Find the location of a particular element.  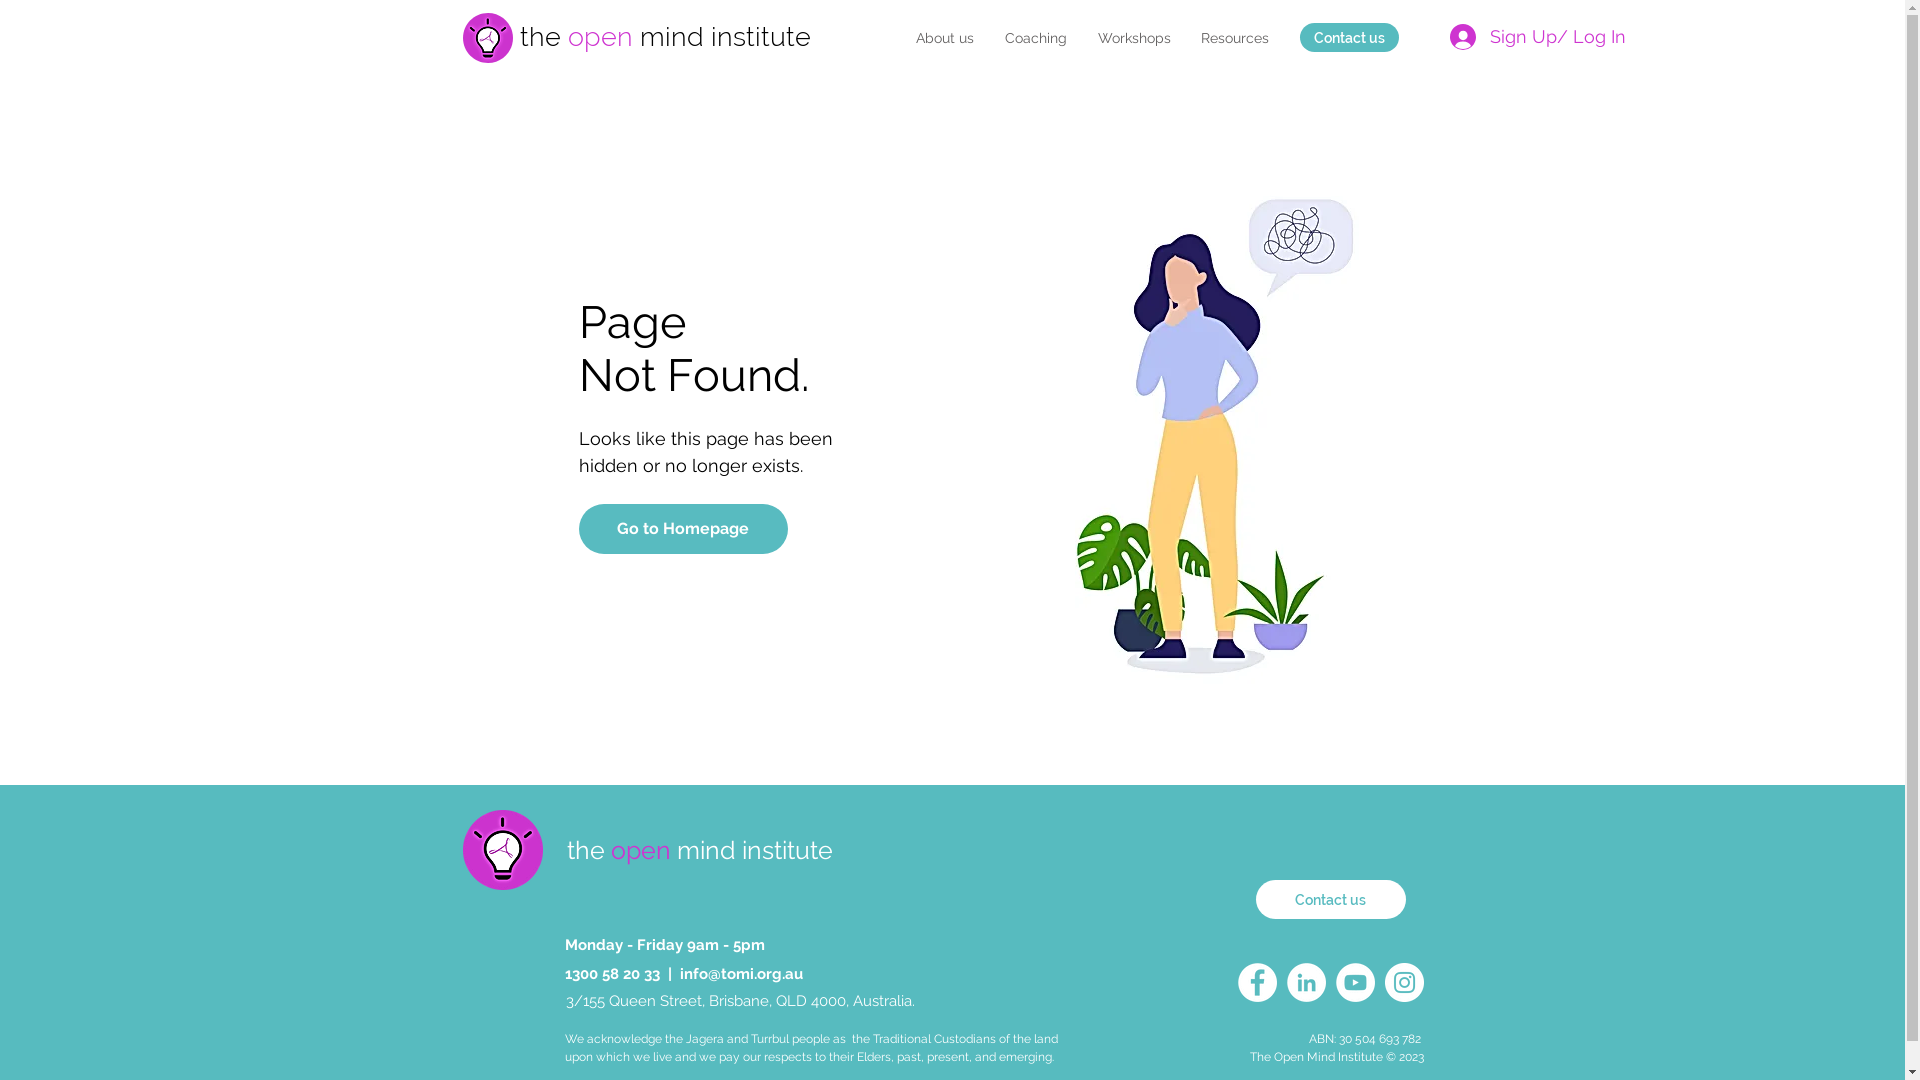

Sign Up/ Log In is located at coordinates (1532, 36).